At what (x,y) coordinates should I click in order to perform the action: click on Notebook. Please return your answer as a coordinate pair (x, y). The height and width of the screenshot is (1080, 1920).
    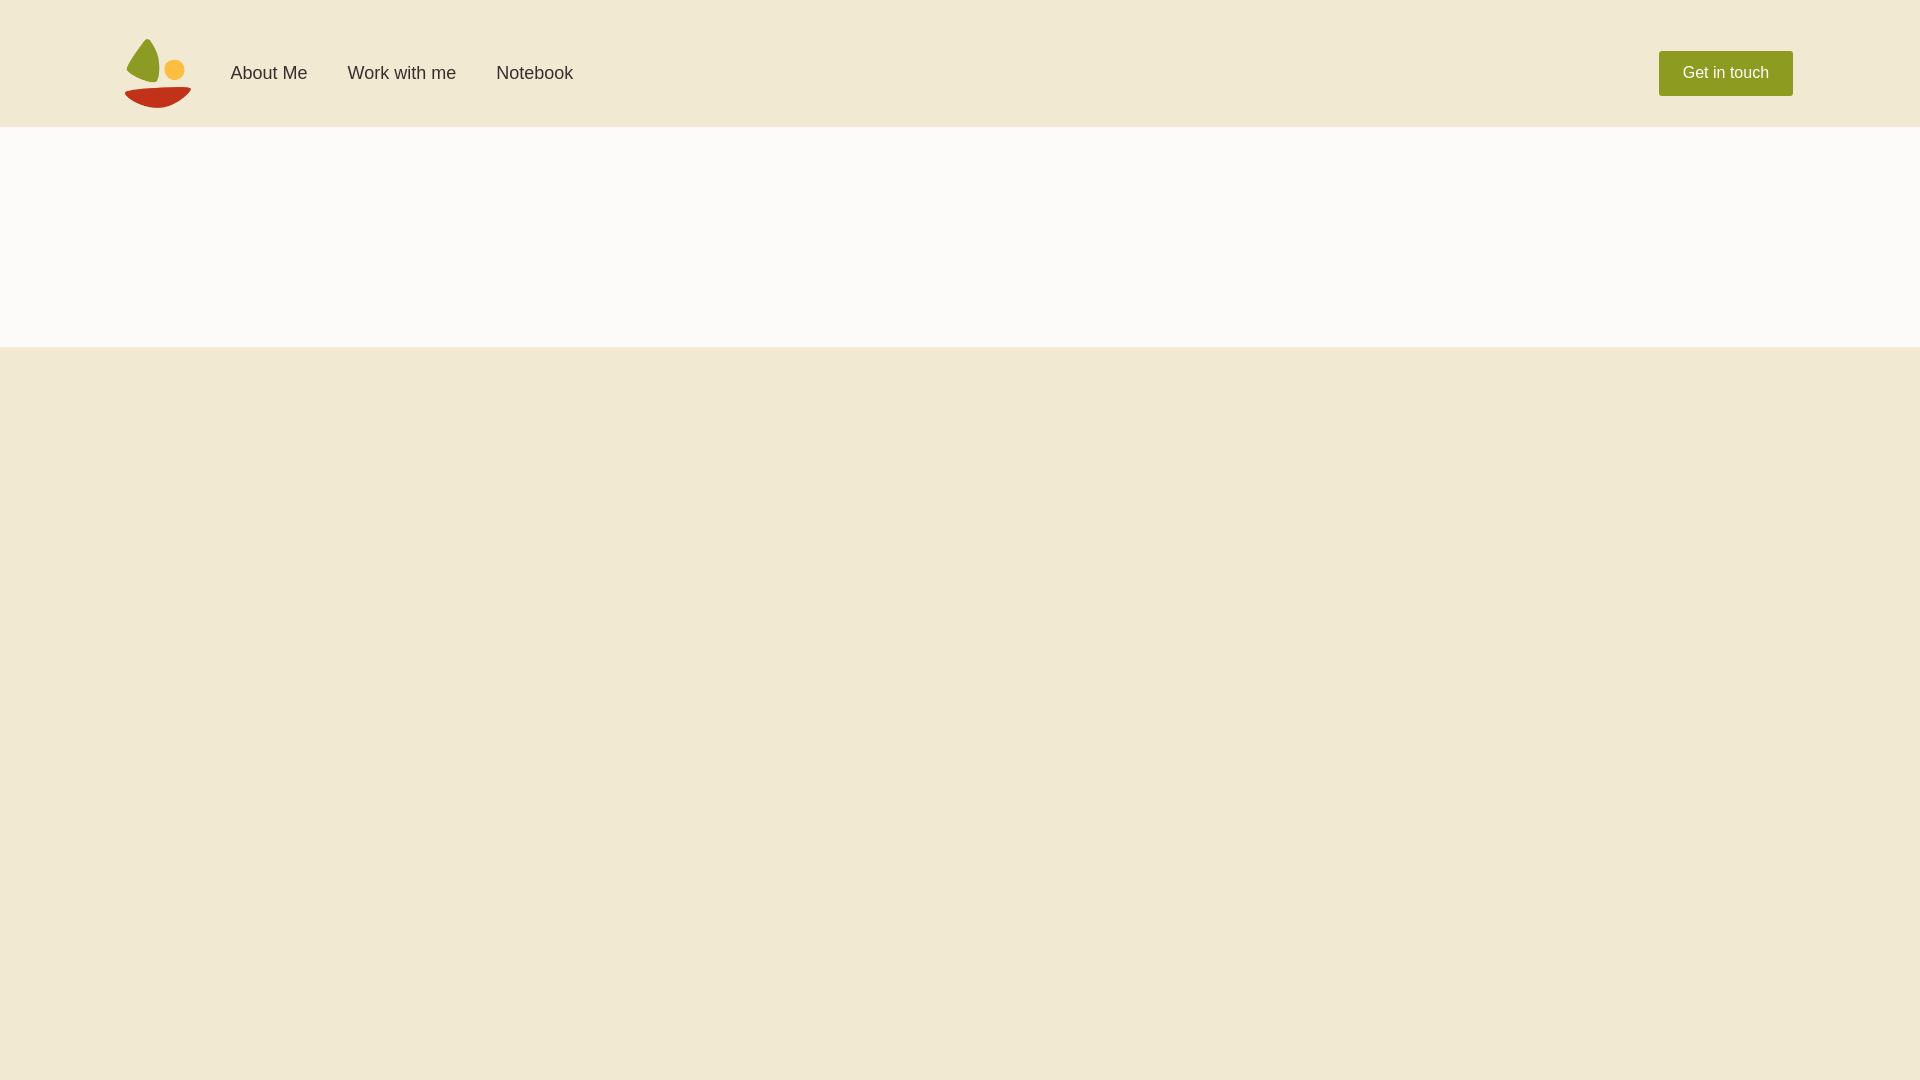
    Looking at the image, I should click on (534, 73).